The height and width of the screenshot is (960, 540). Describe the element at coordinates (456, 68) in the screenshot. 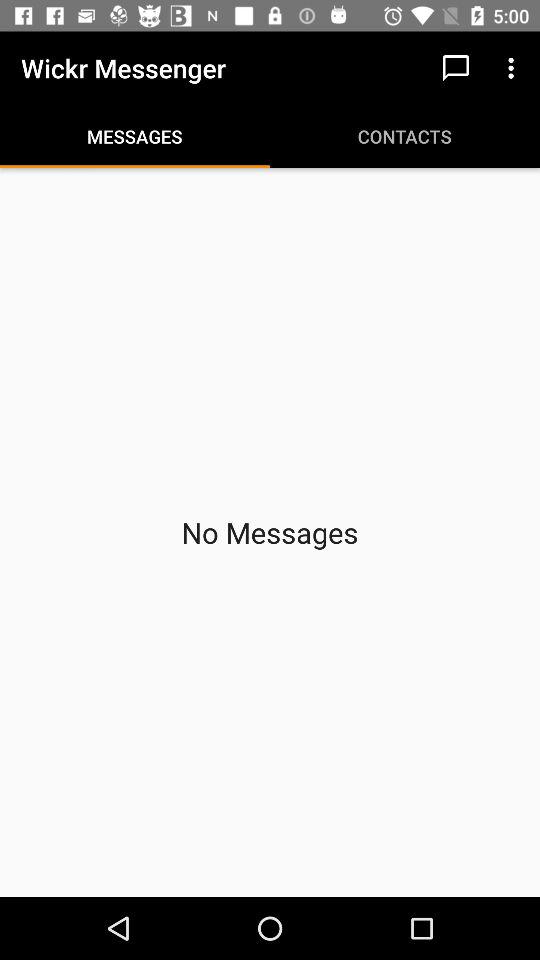

I see `launch app next to wickr messenger icon` at that location.